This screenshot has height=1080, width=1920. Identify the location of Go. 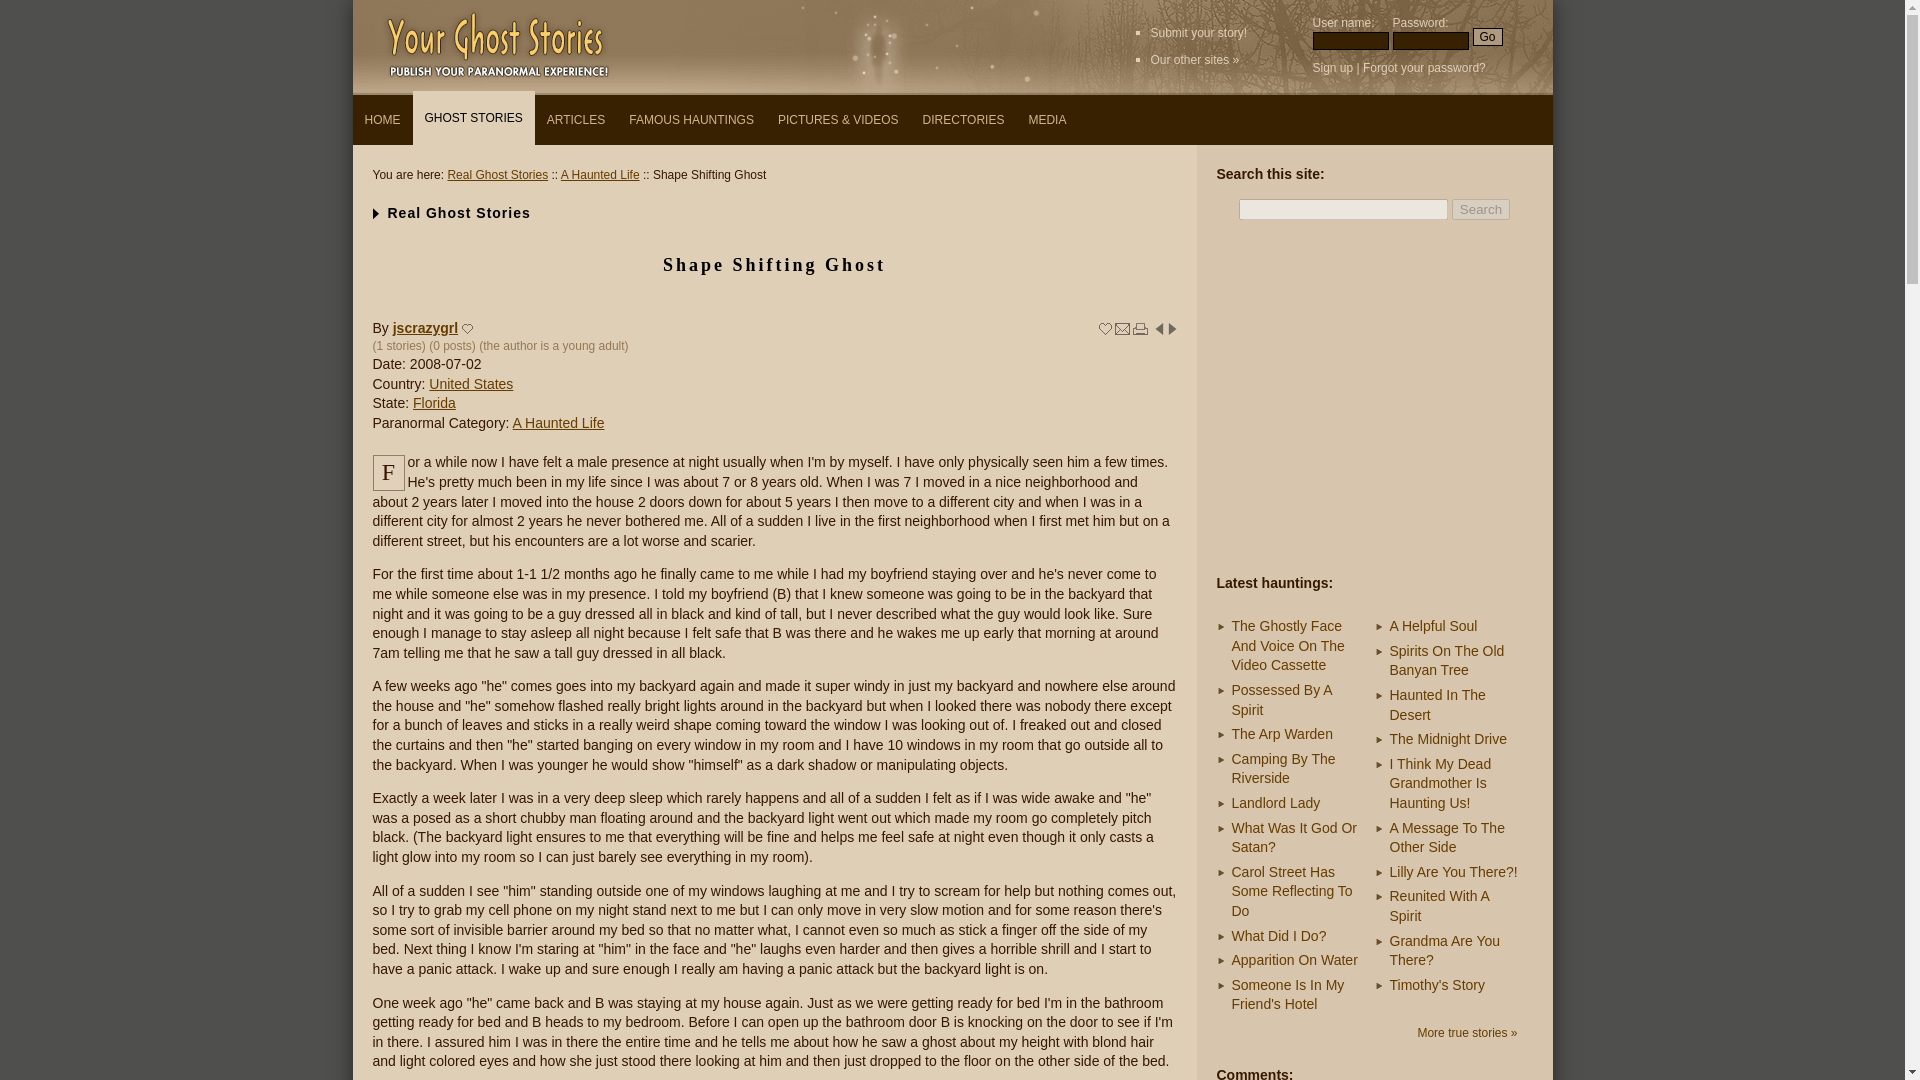
(1486, 37).